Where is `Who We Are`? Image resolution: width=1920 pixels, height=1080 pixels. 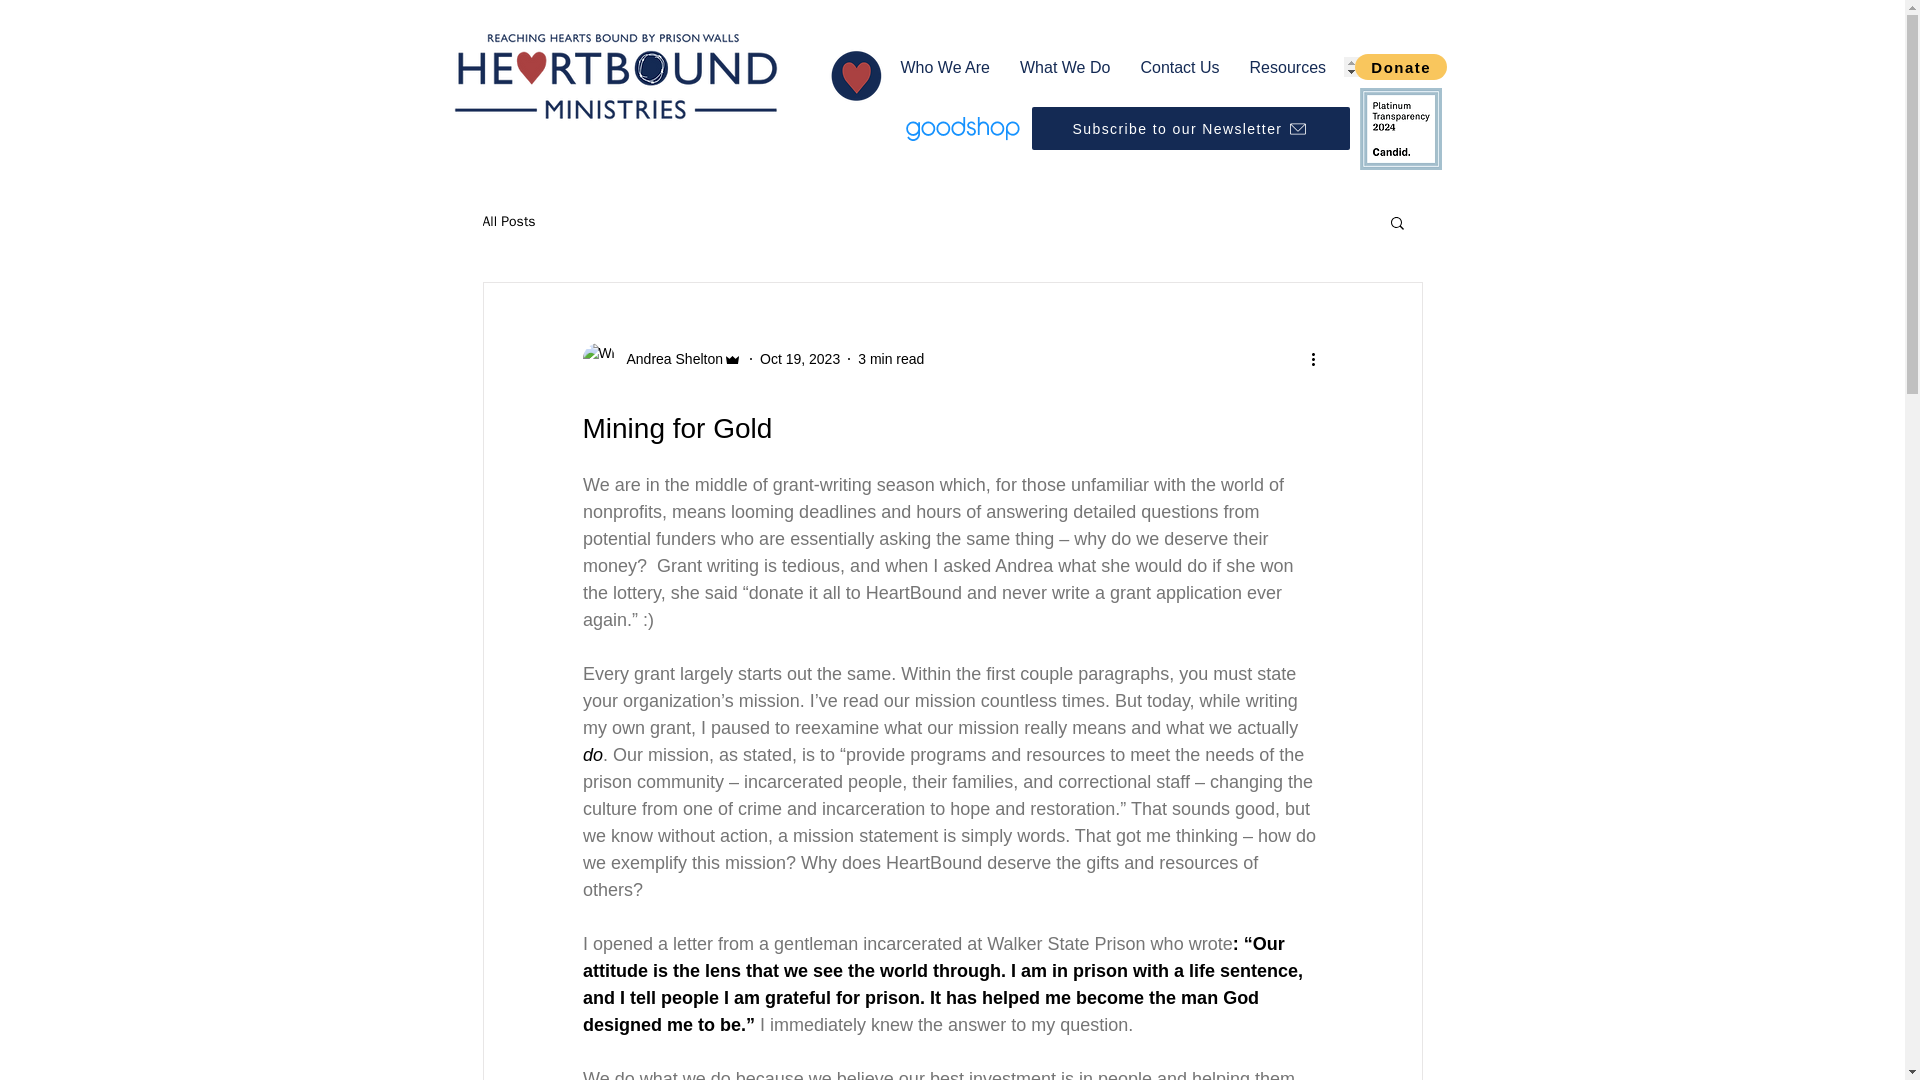 Who We Are is located at coordinates (946, 66).